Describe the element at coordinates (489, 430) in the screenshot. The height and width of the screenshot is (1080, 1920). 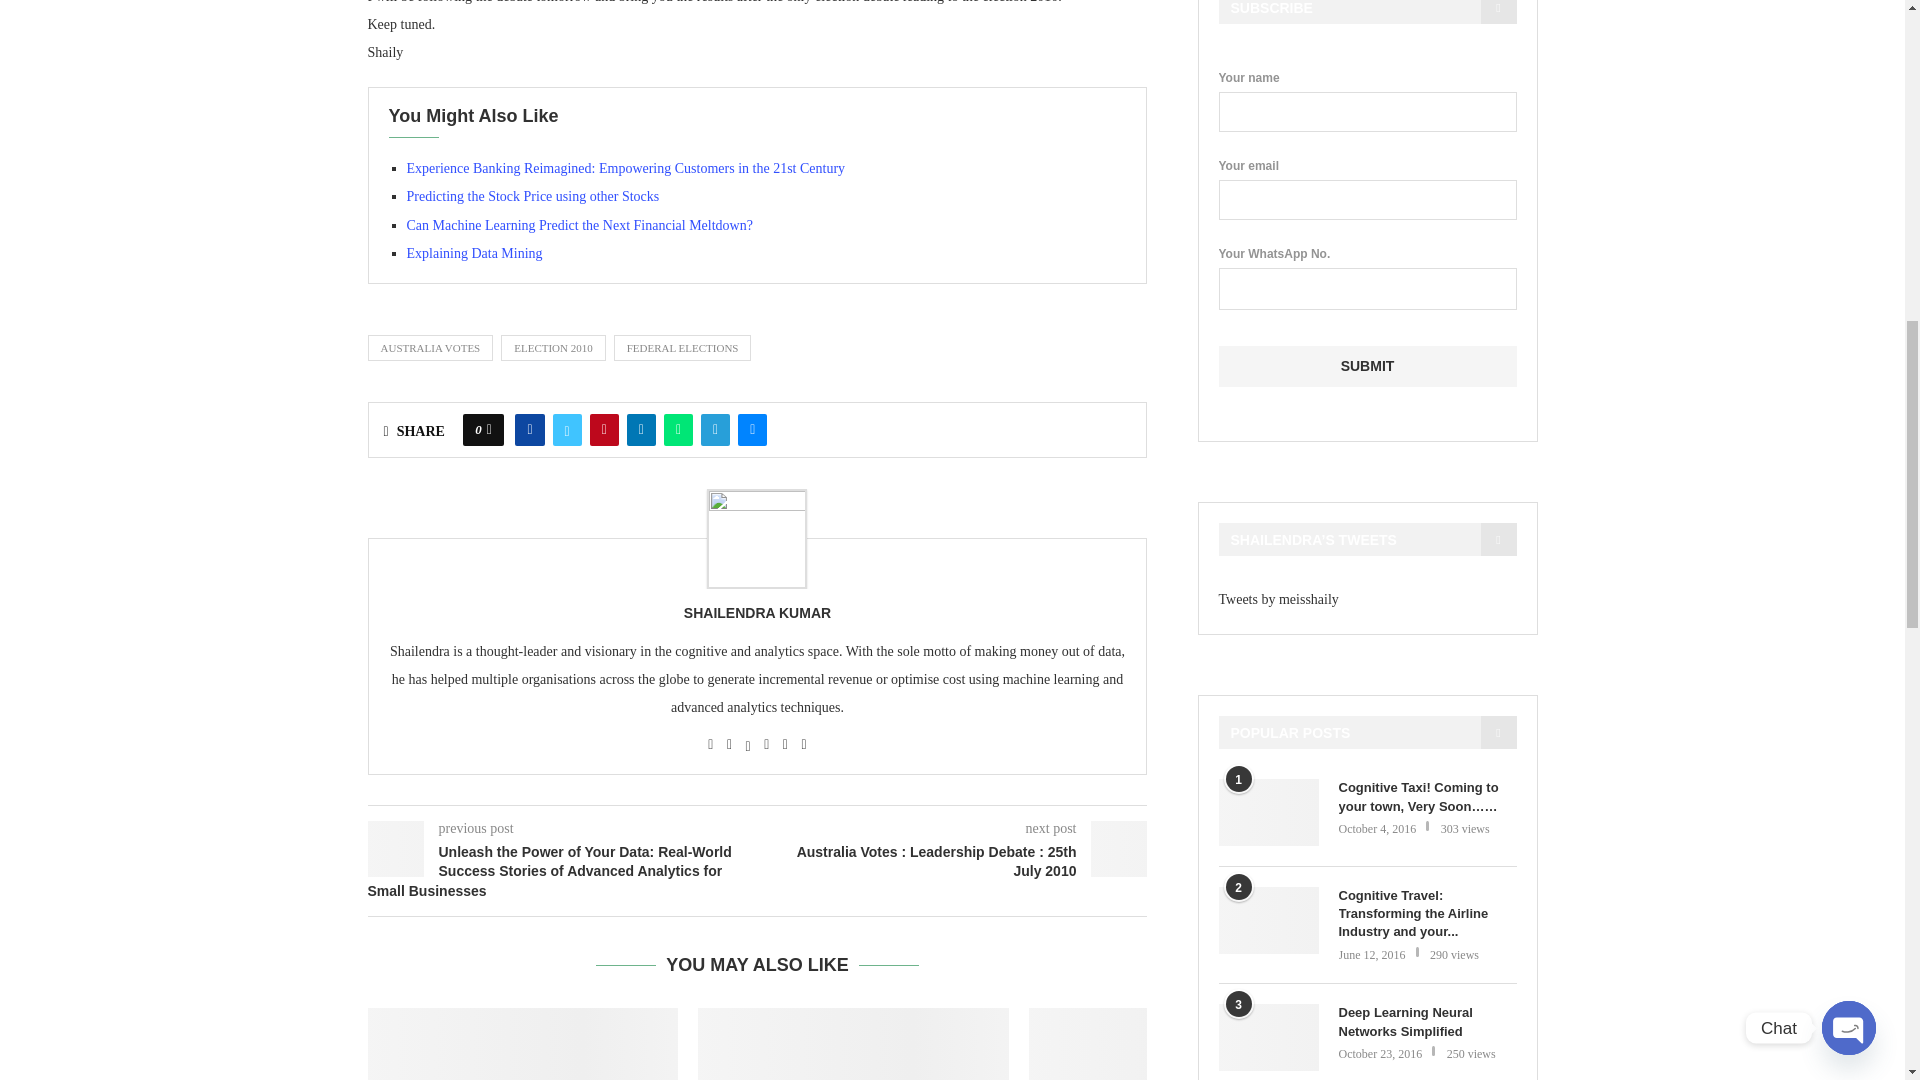
I see `Like` at that location.